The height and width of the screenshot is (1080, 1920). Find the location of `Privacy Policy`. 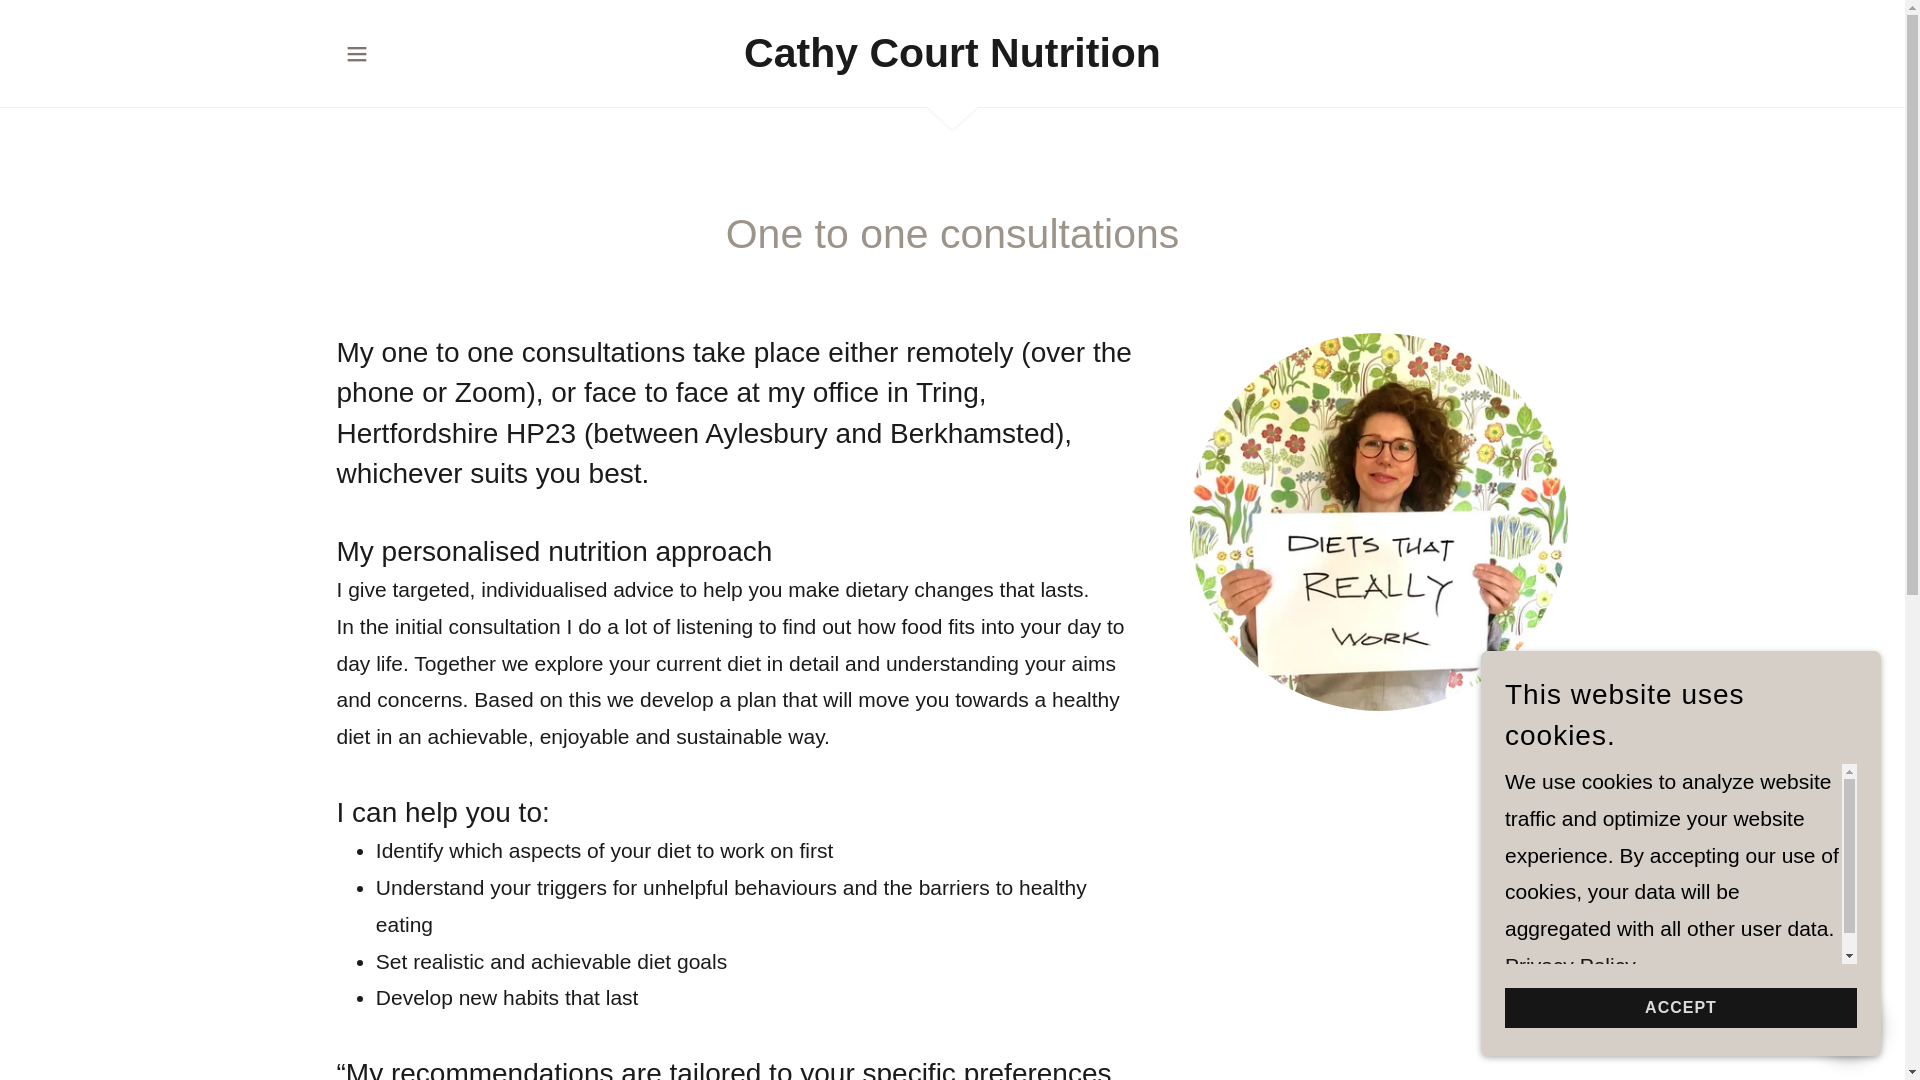

Privacy Policy is located at coordinates (1570, 965).